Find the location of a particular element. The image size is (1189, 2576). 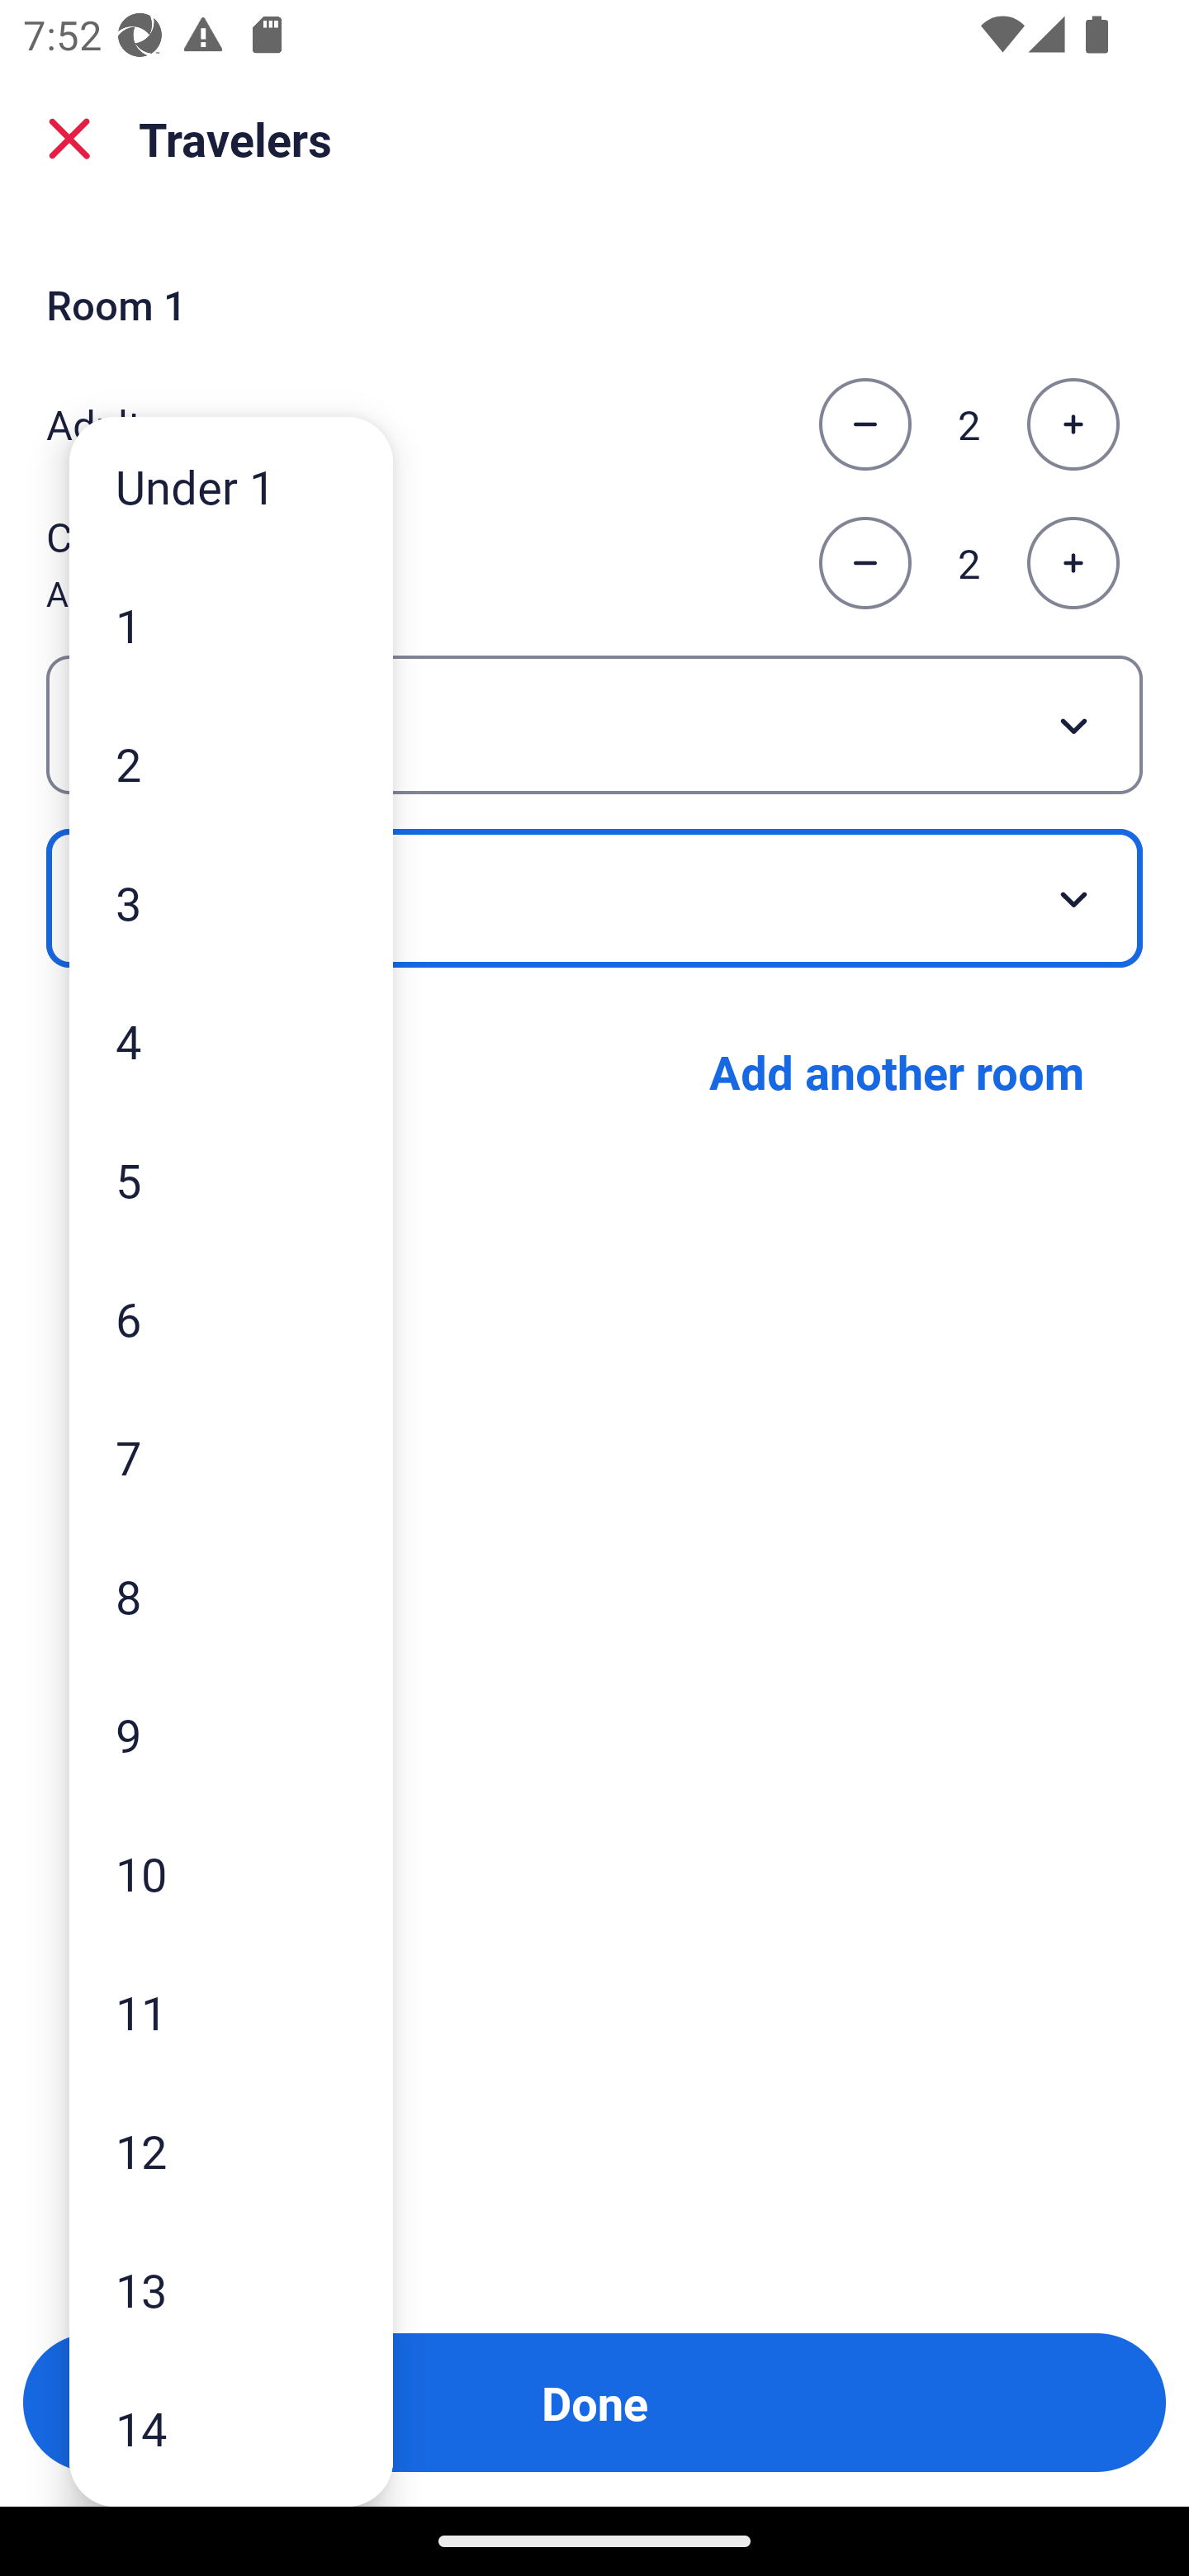

10 is located at coordinates (231, 1873).